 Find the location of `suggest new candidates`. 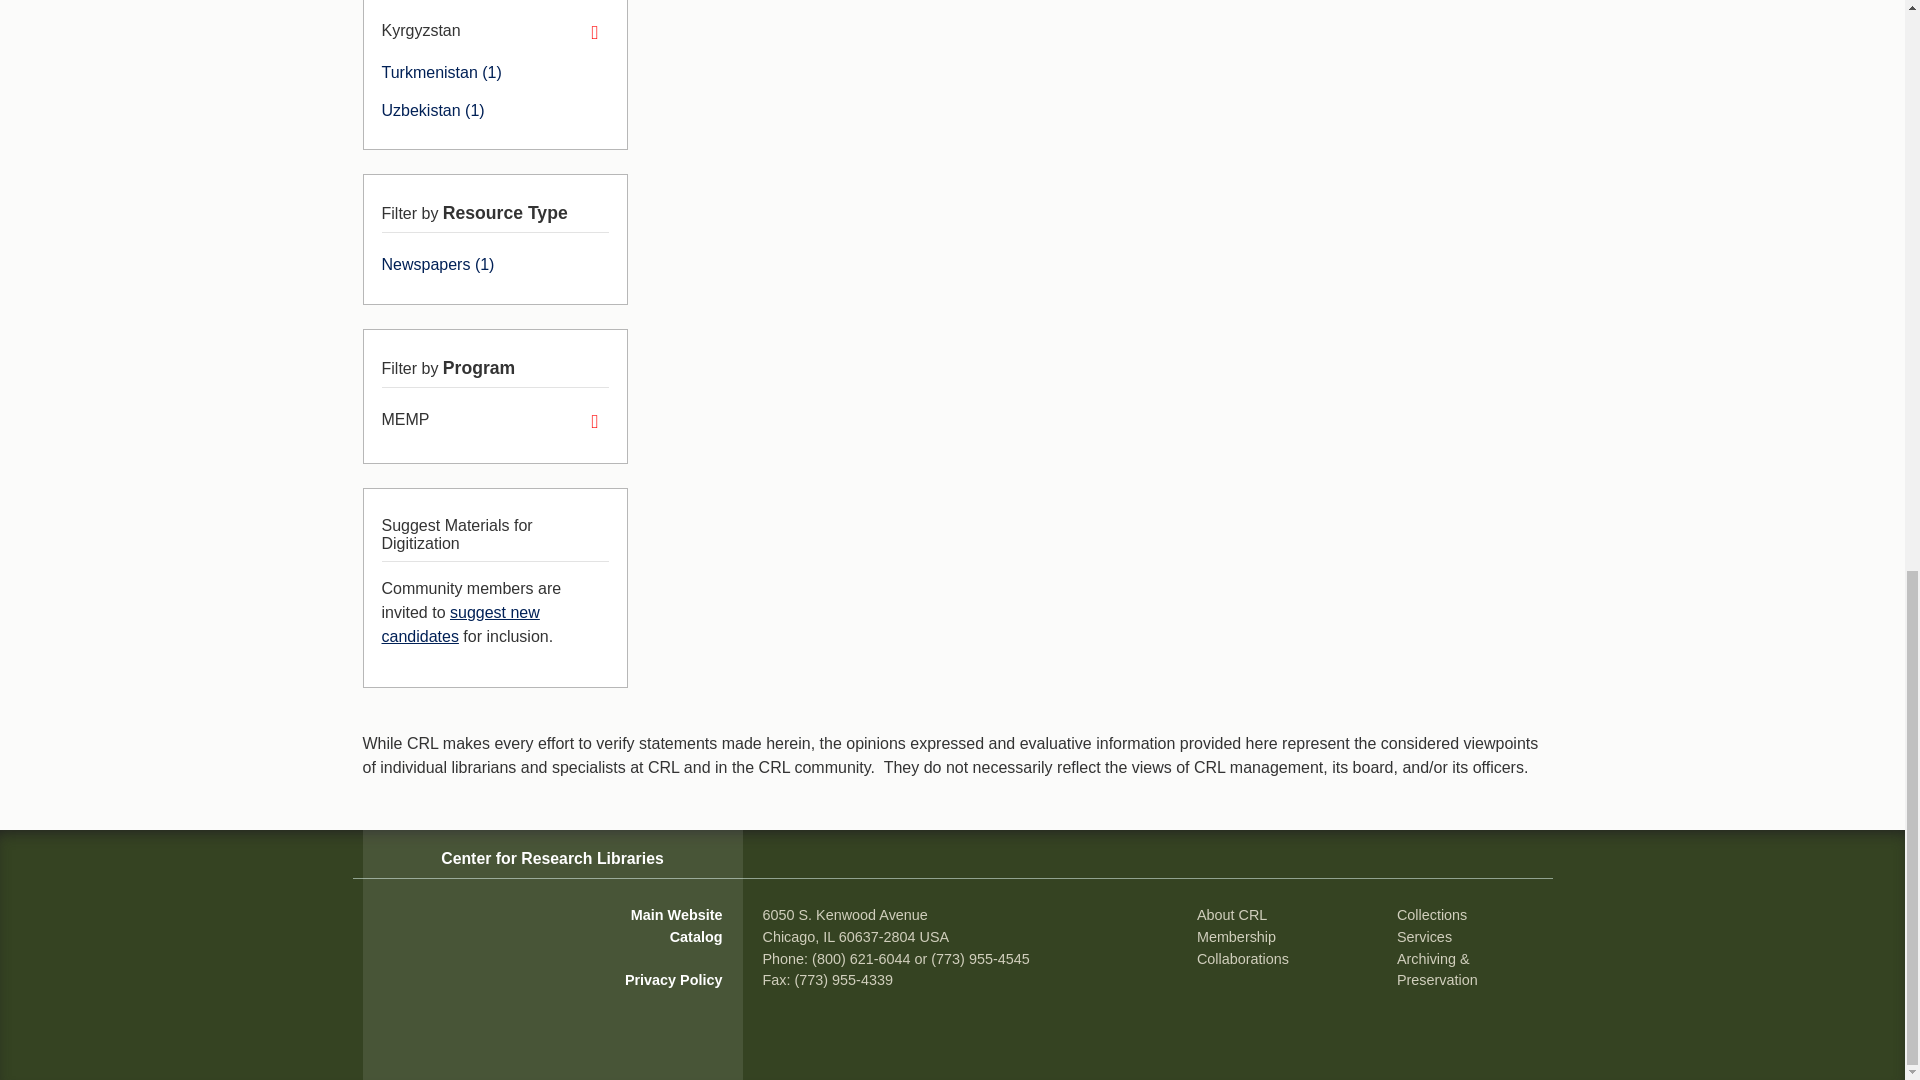

suggest new candidates is located at coordinates (460, 624).